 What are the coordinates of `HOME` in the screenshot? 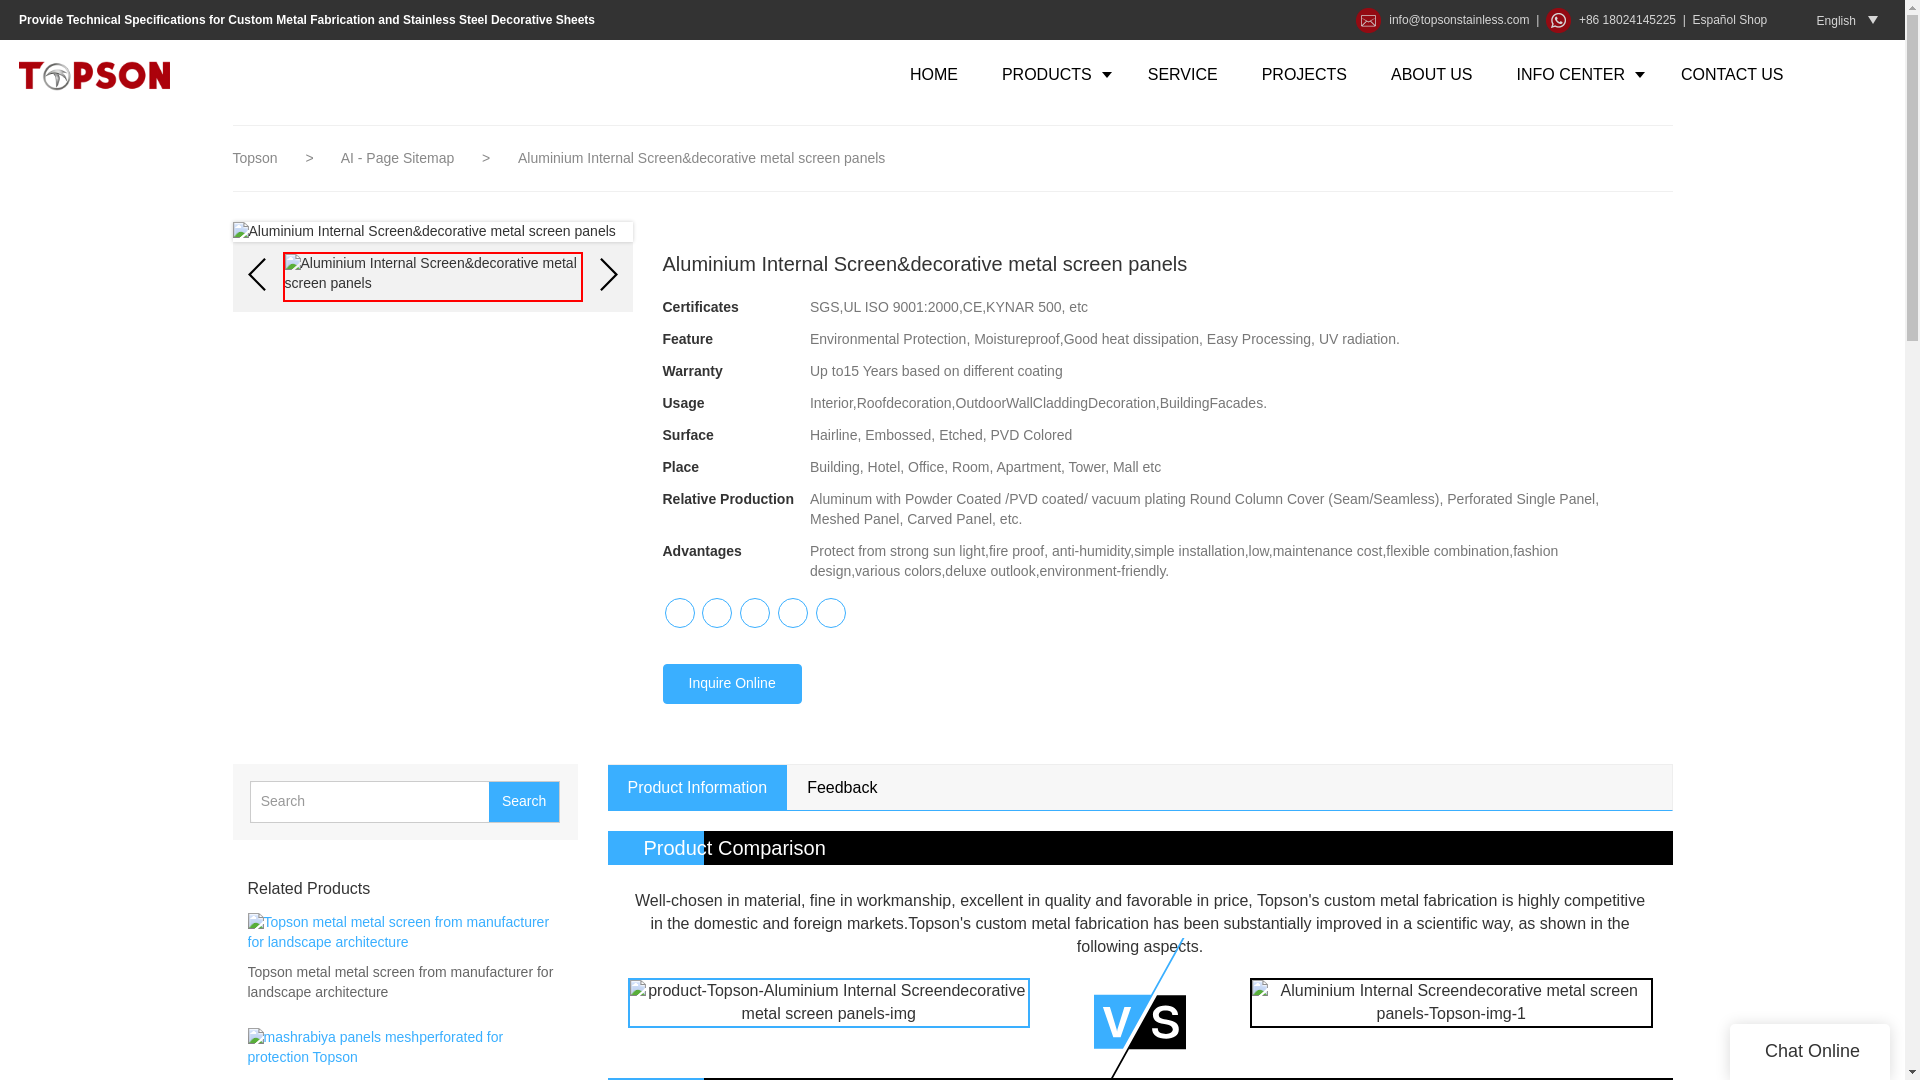 It's located at (933, 74).